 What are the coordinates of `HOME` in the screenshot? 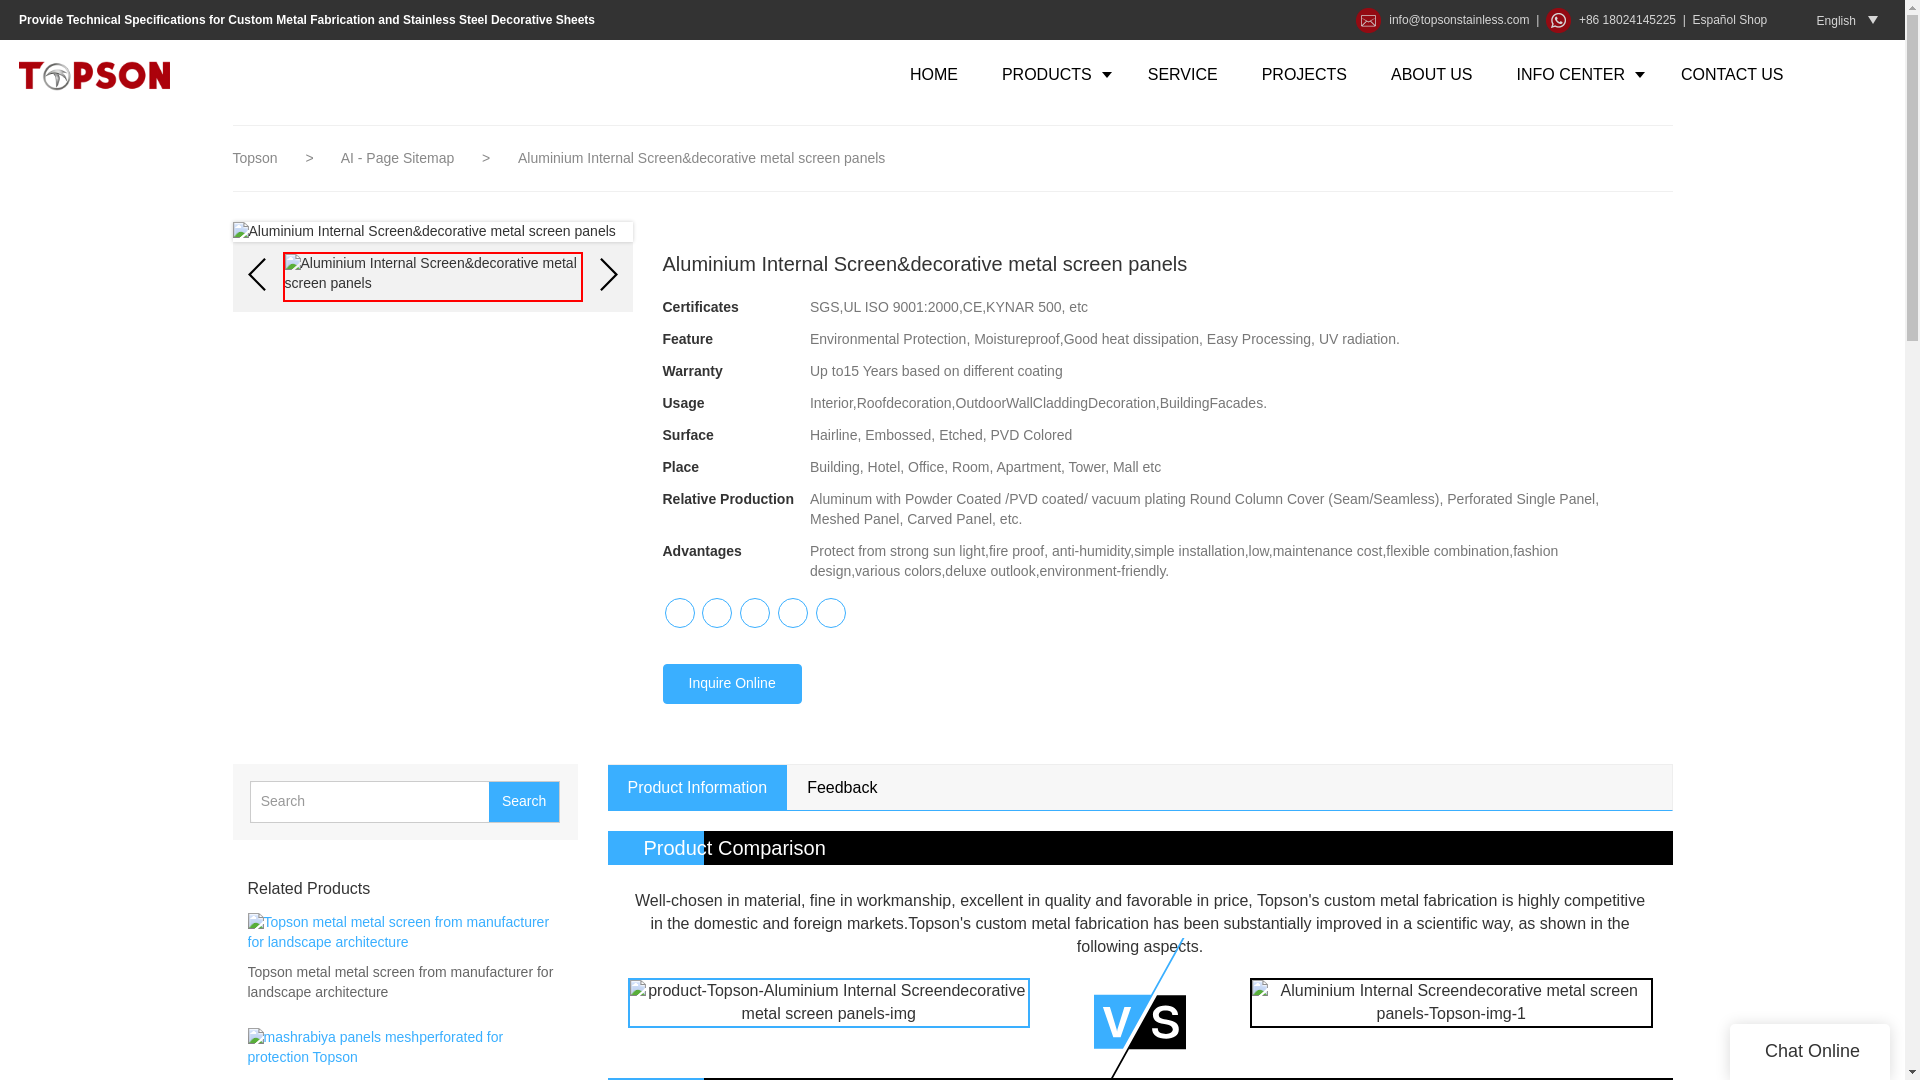 It's located at (933, 74).